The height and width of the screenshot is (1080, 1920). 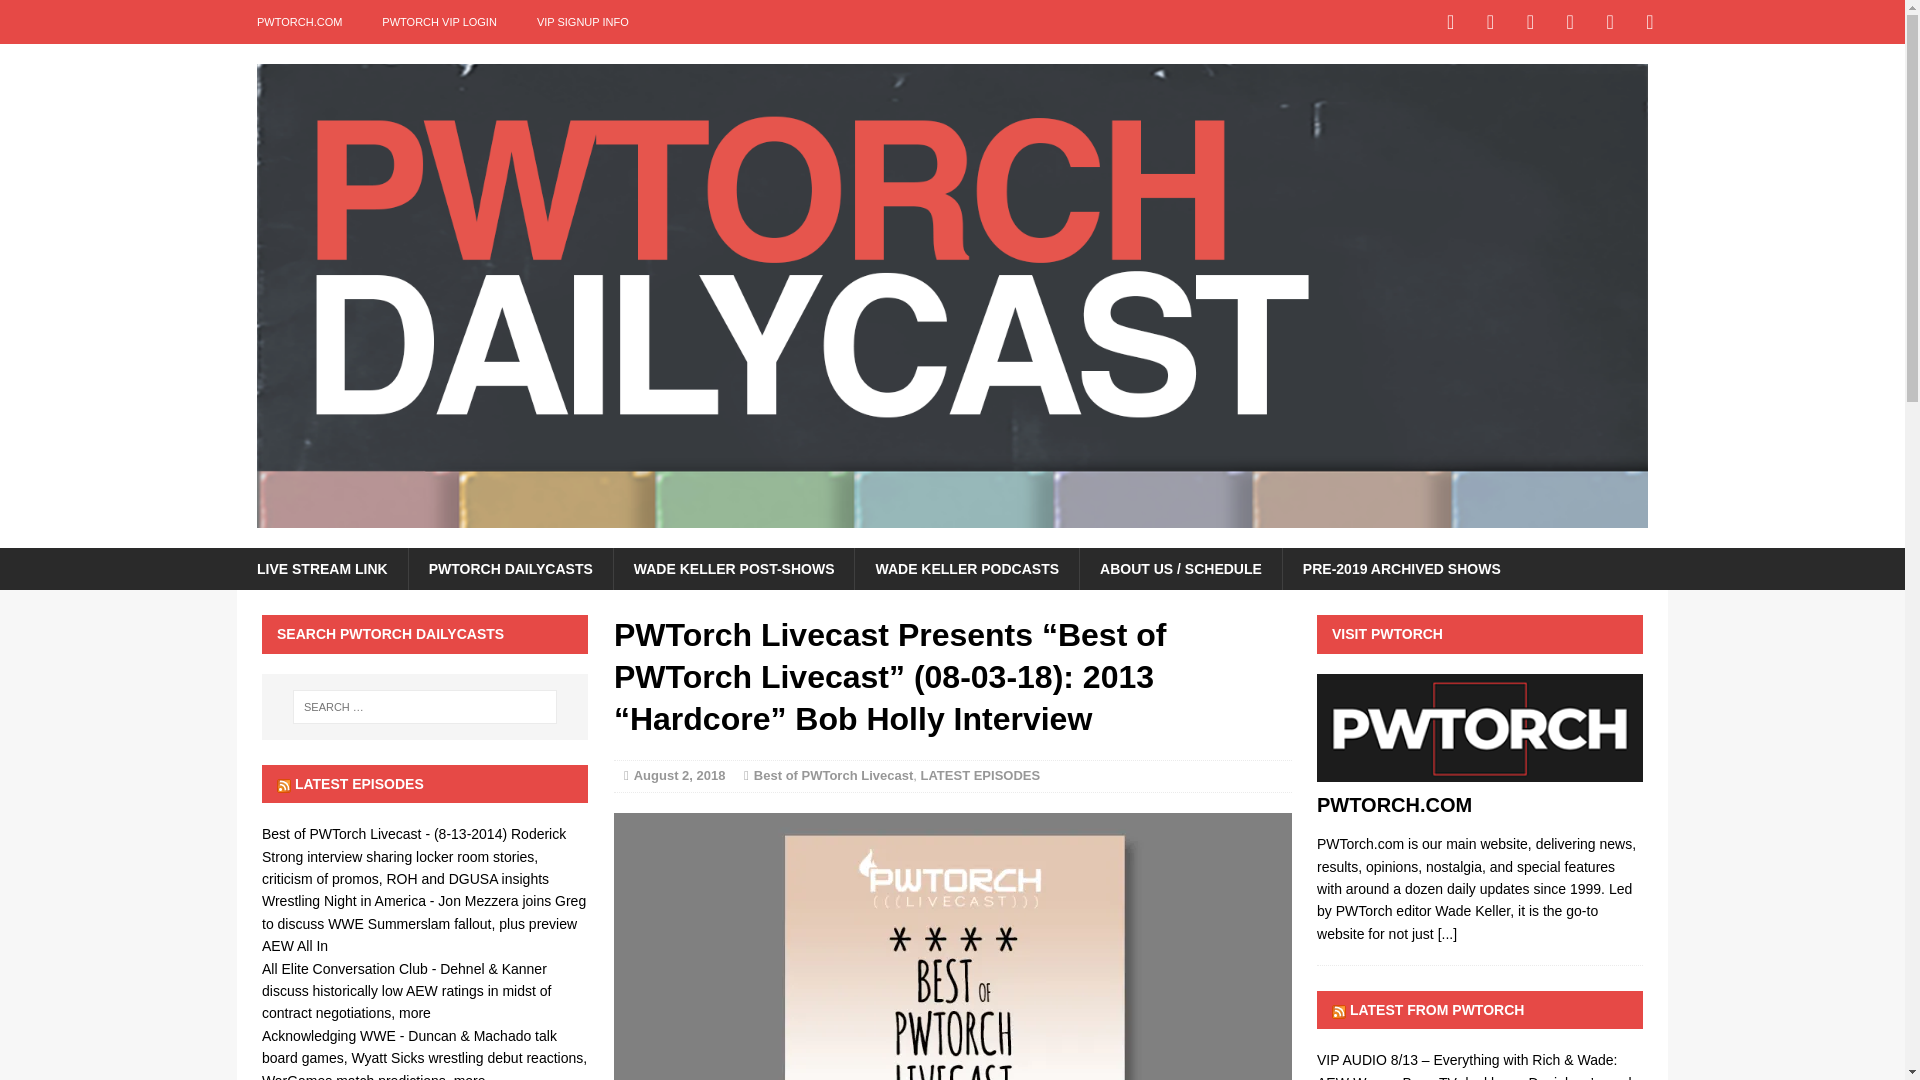 What do you see at coordinates (1448, 933) in the screenshot?
I see `PWTORCH.COM` at bounding box center [1448, 933].